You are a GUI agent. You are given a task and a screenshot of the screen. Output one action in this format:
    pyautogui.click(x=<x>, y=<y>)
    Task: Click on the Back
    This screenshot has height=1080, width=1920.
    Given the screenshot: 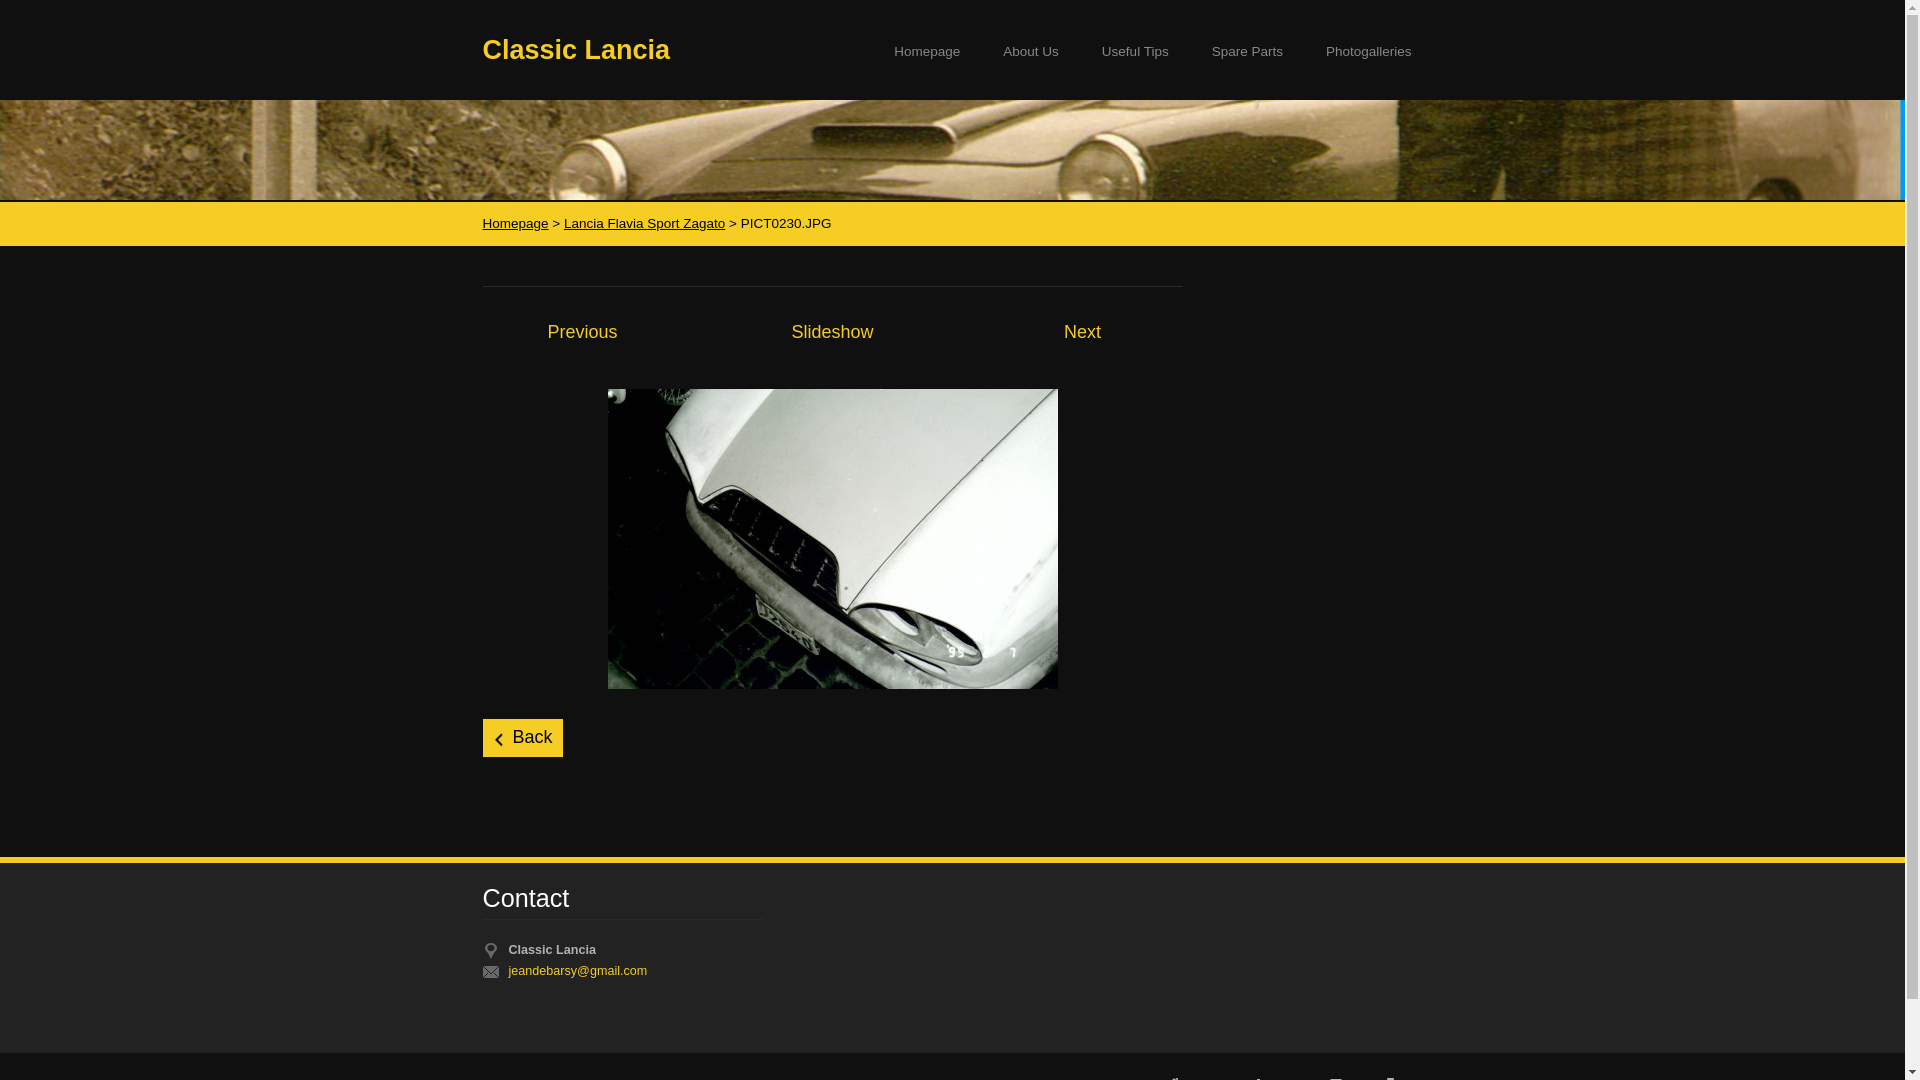 What is the action you would take?
    pyautogui.click(x=522, y=738)
    